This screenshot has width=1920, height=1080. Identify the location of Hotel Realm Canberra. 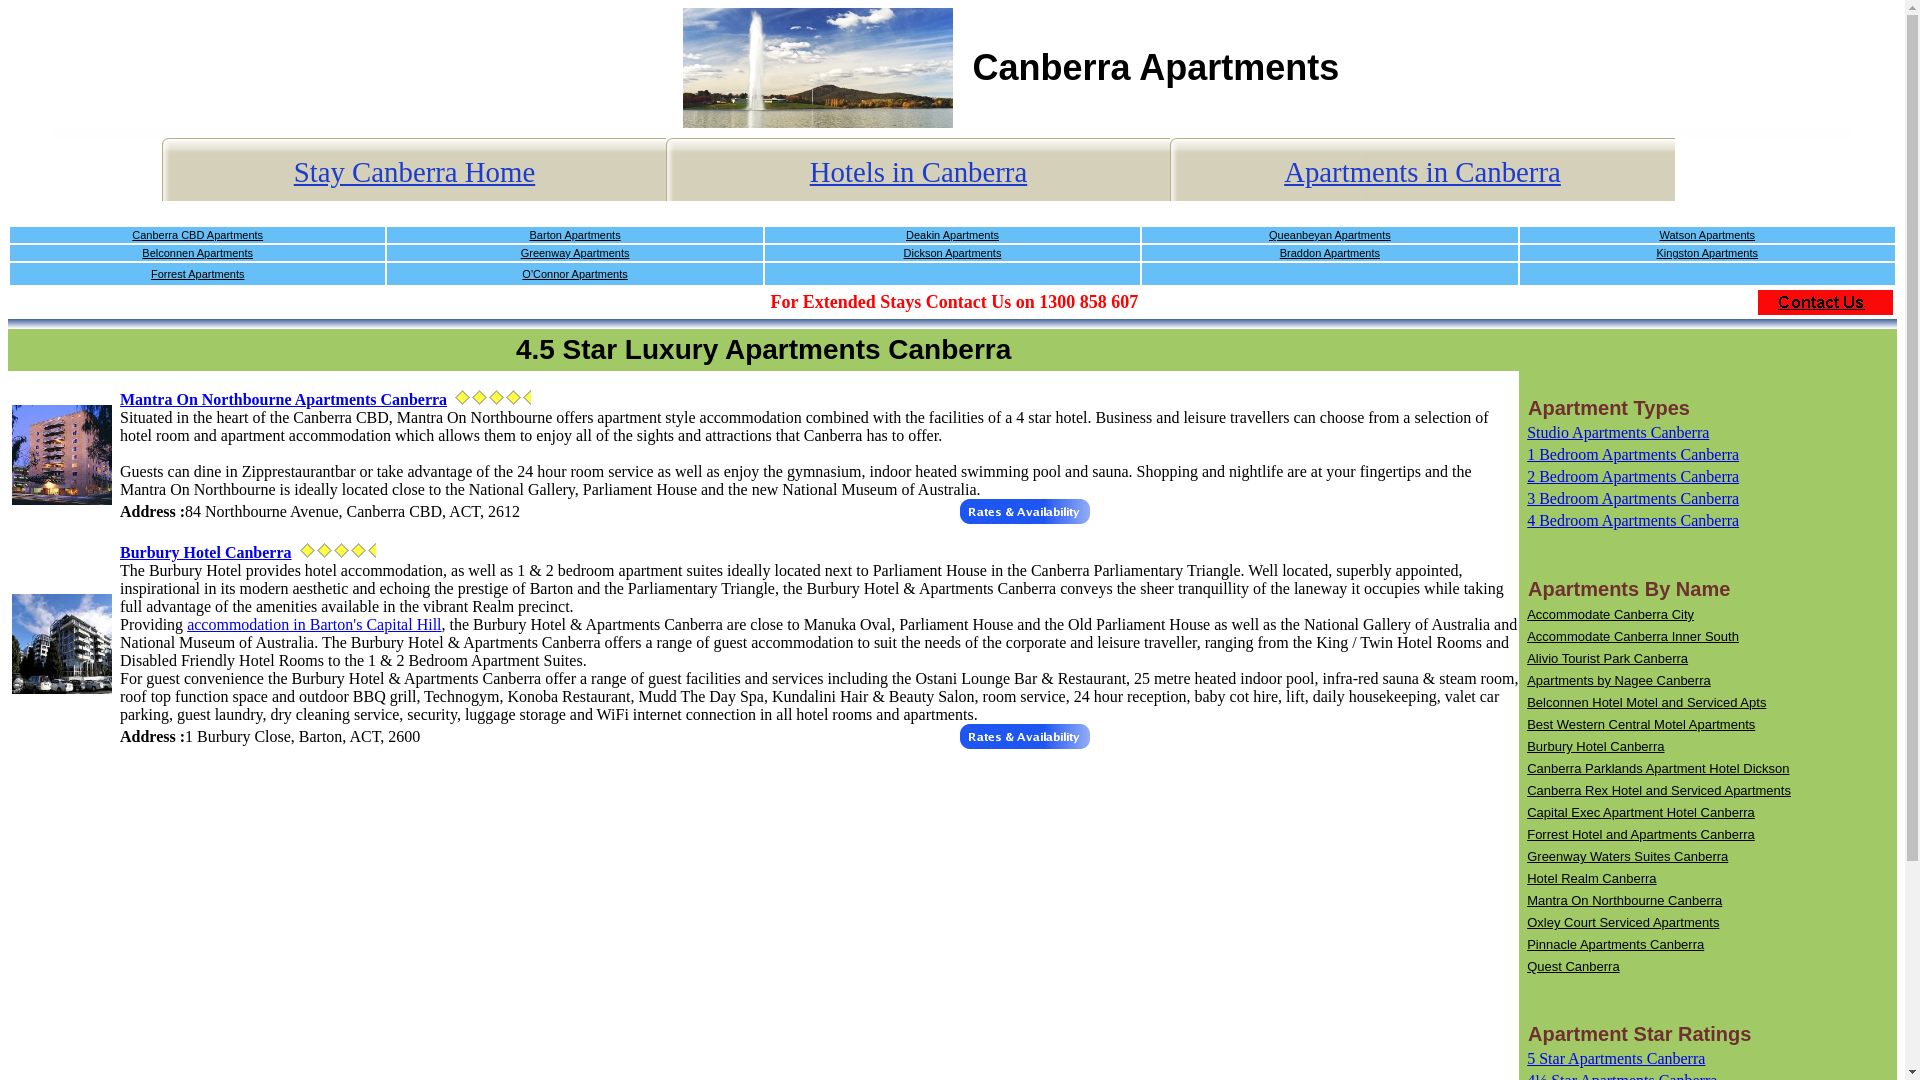
(1590, 878).